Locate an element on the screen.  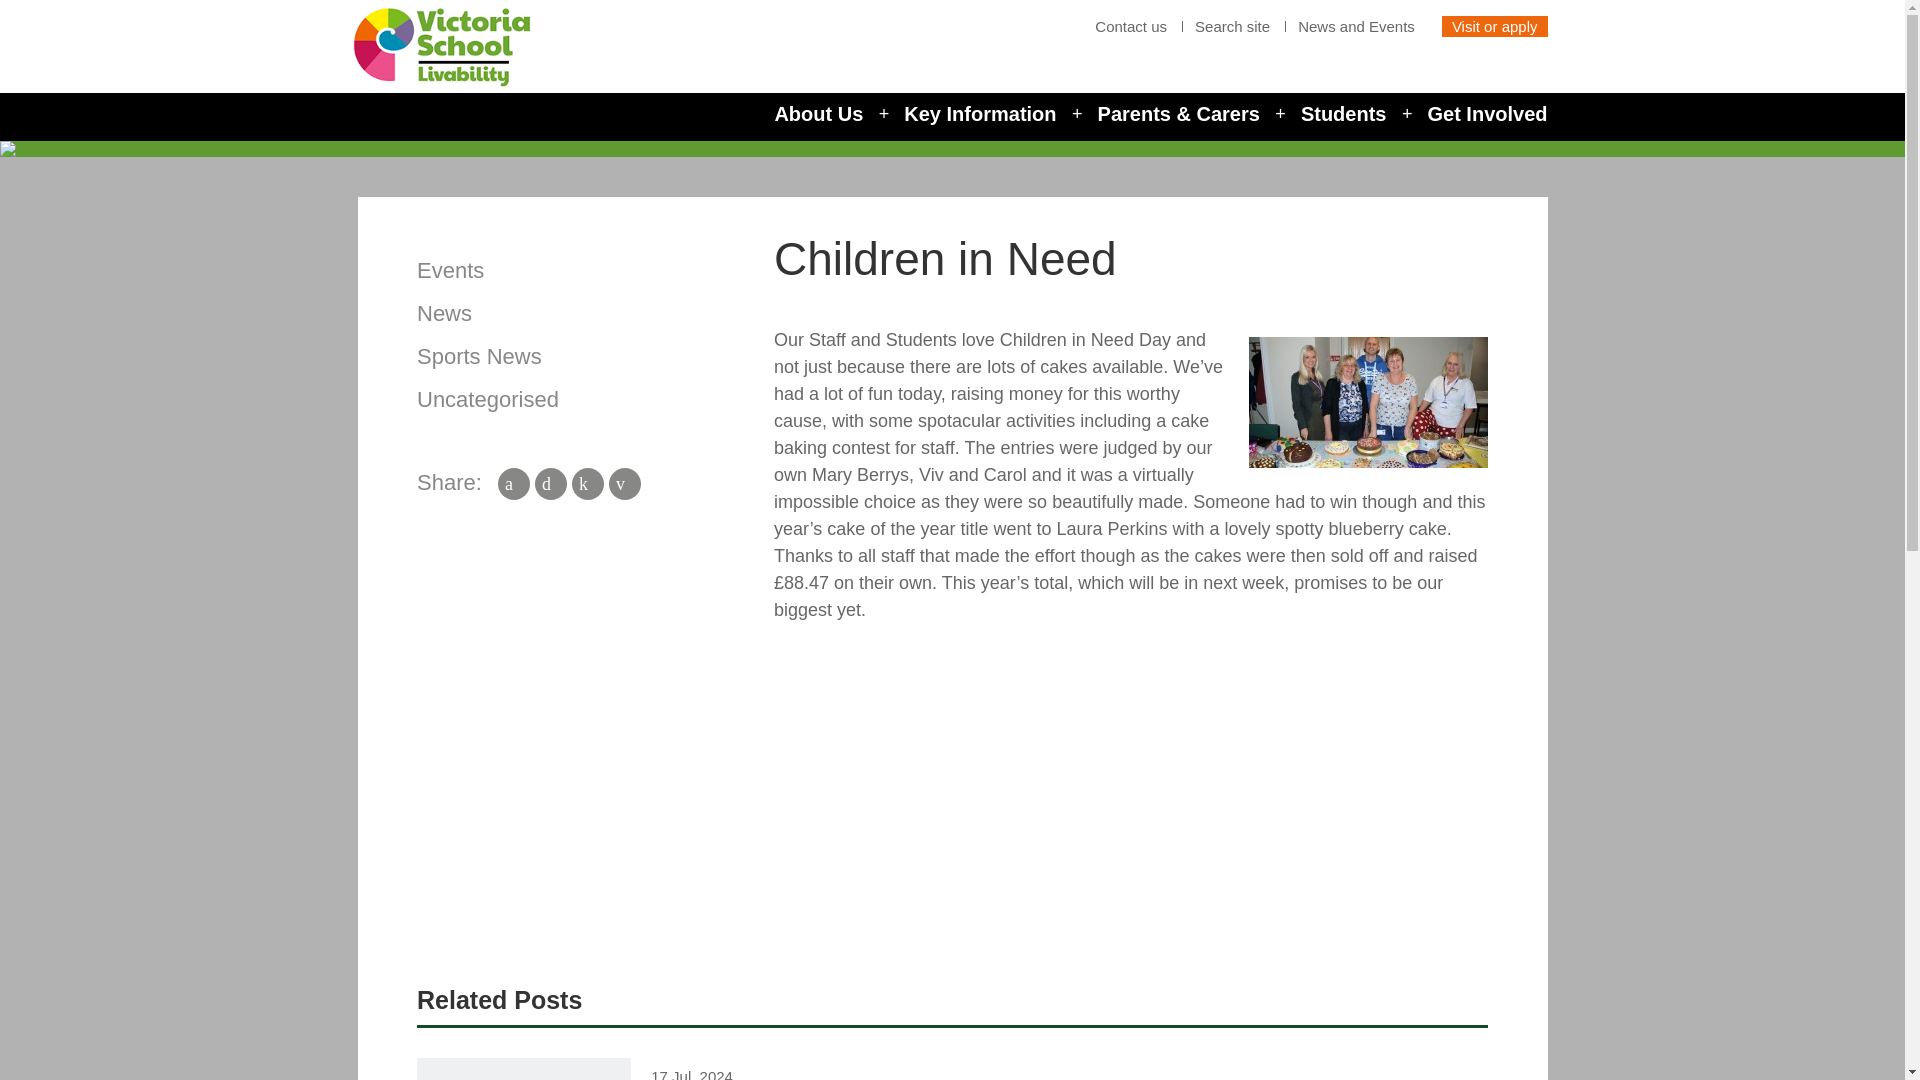
News is located at coordinates (444, 314).